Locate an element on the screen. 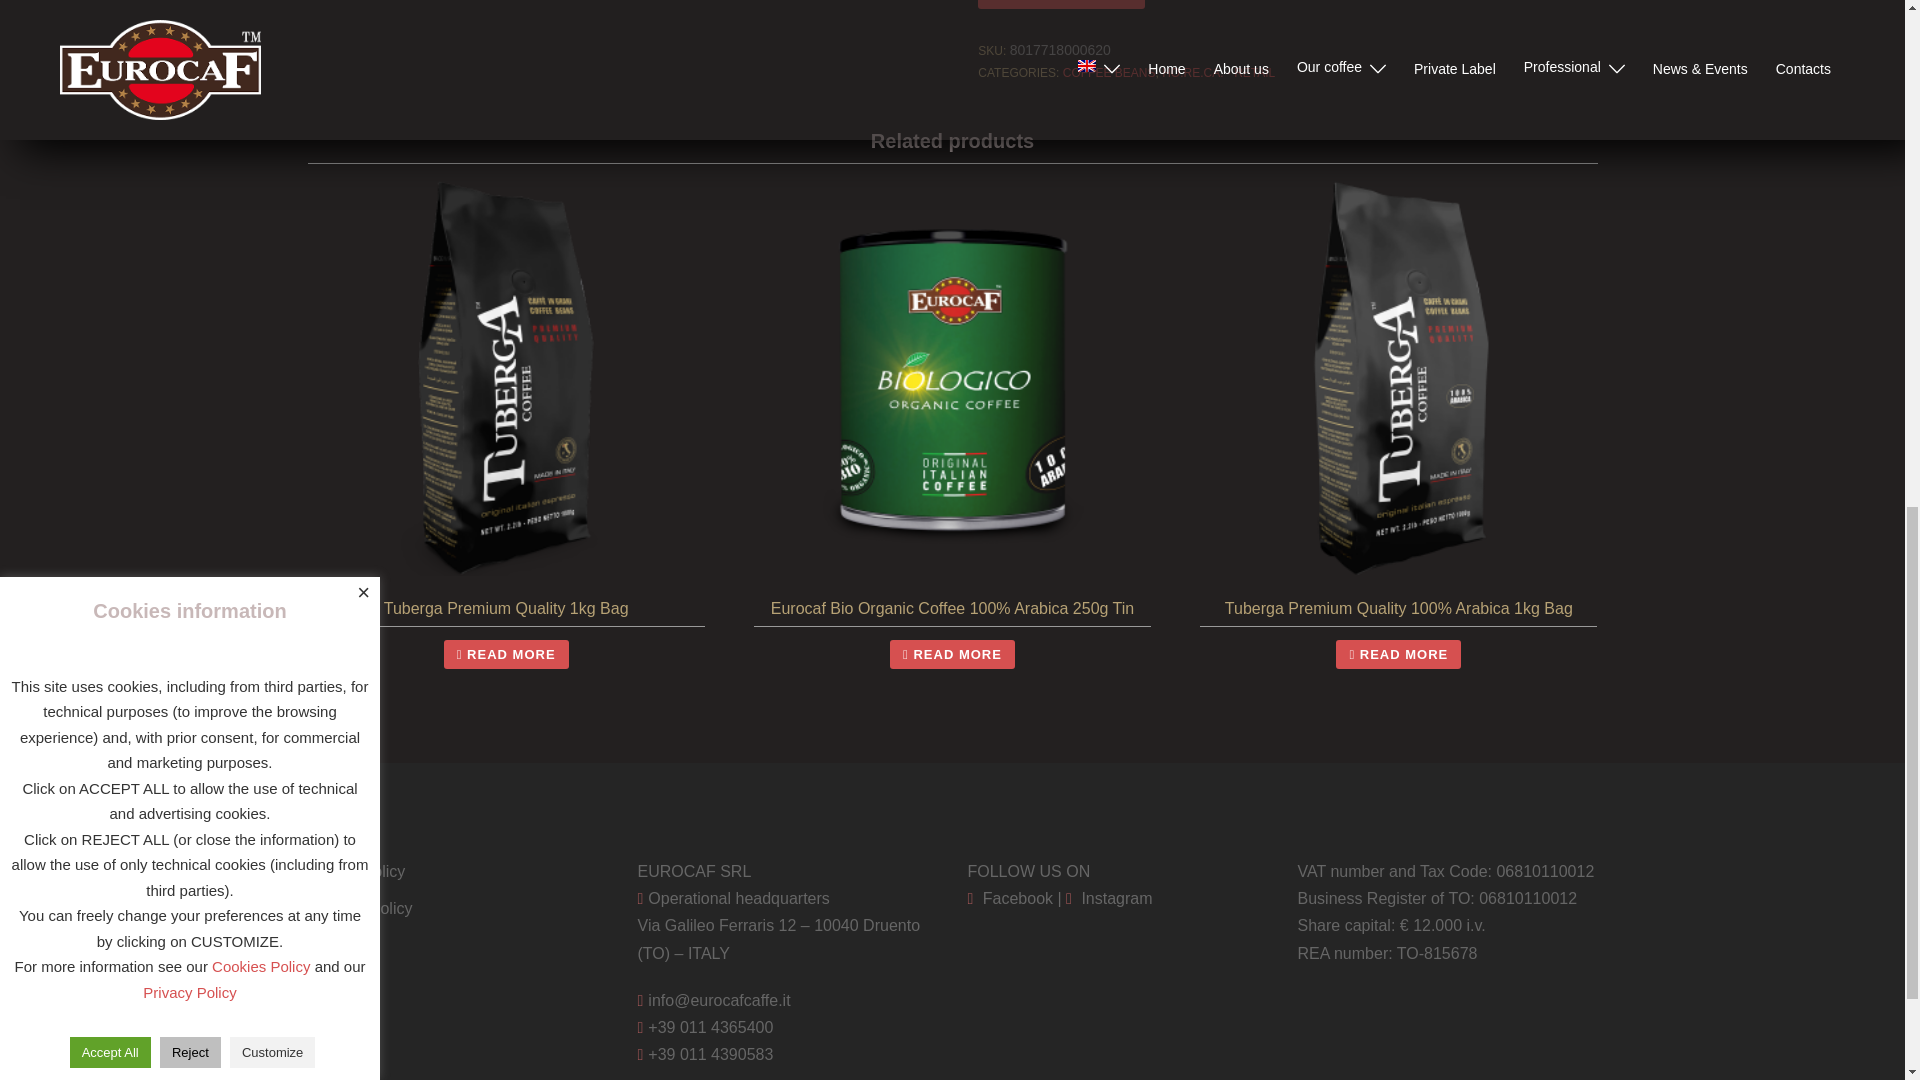 The width and height of the screenshot is (1920, 1080). COFFEE BEANS is located at coordinates (1109, 72).